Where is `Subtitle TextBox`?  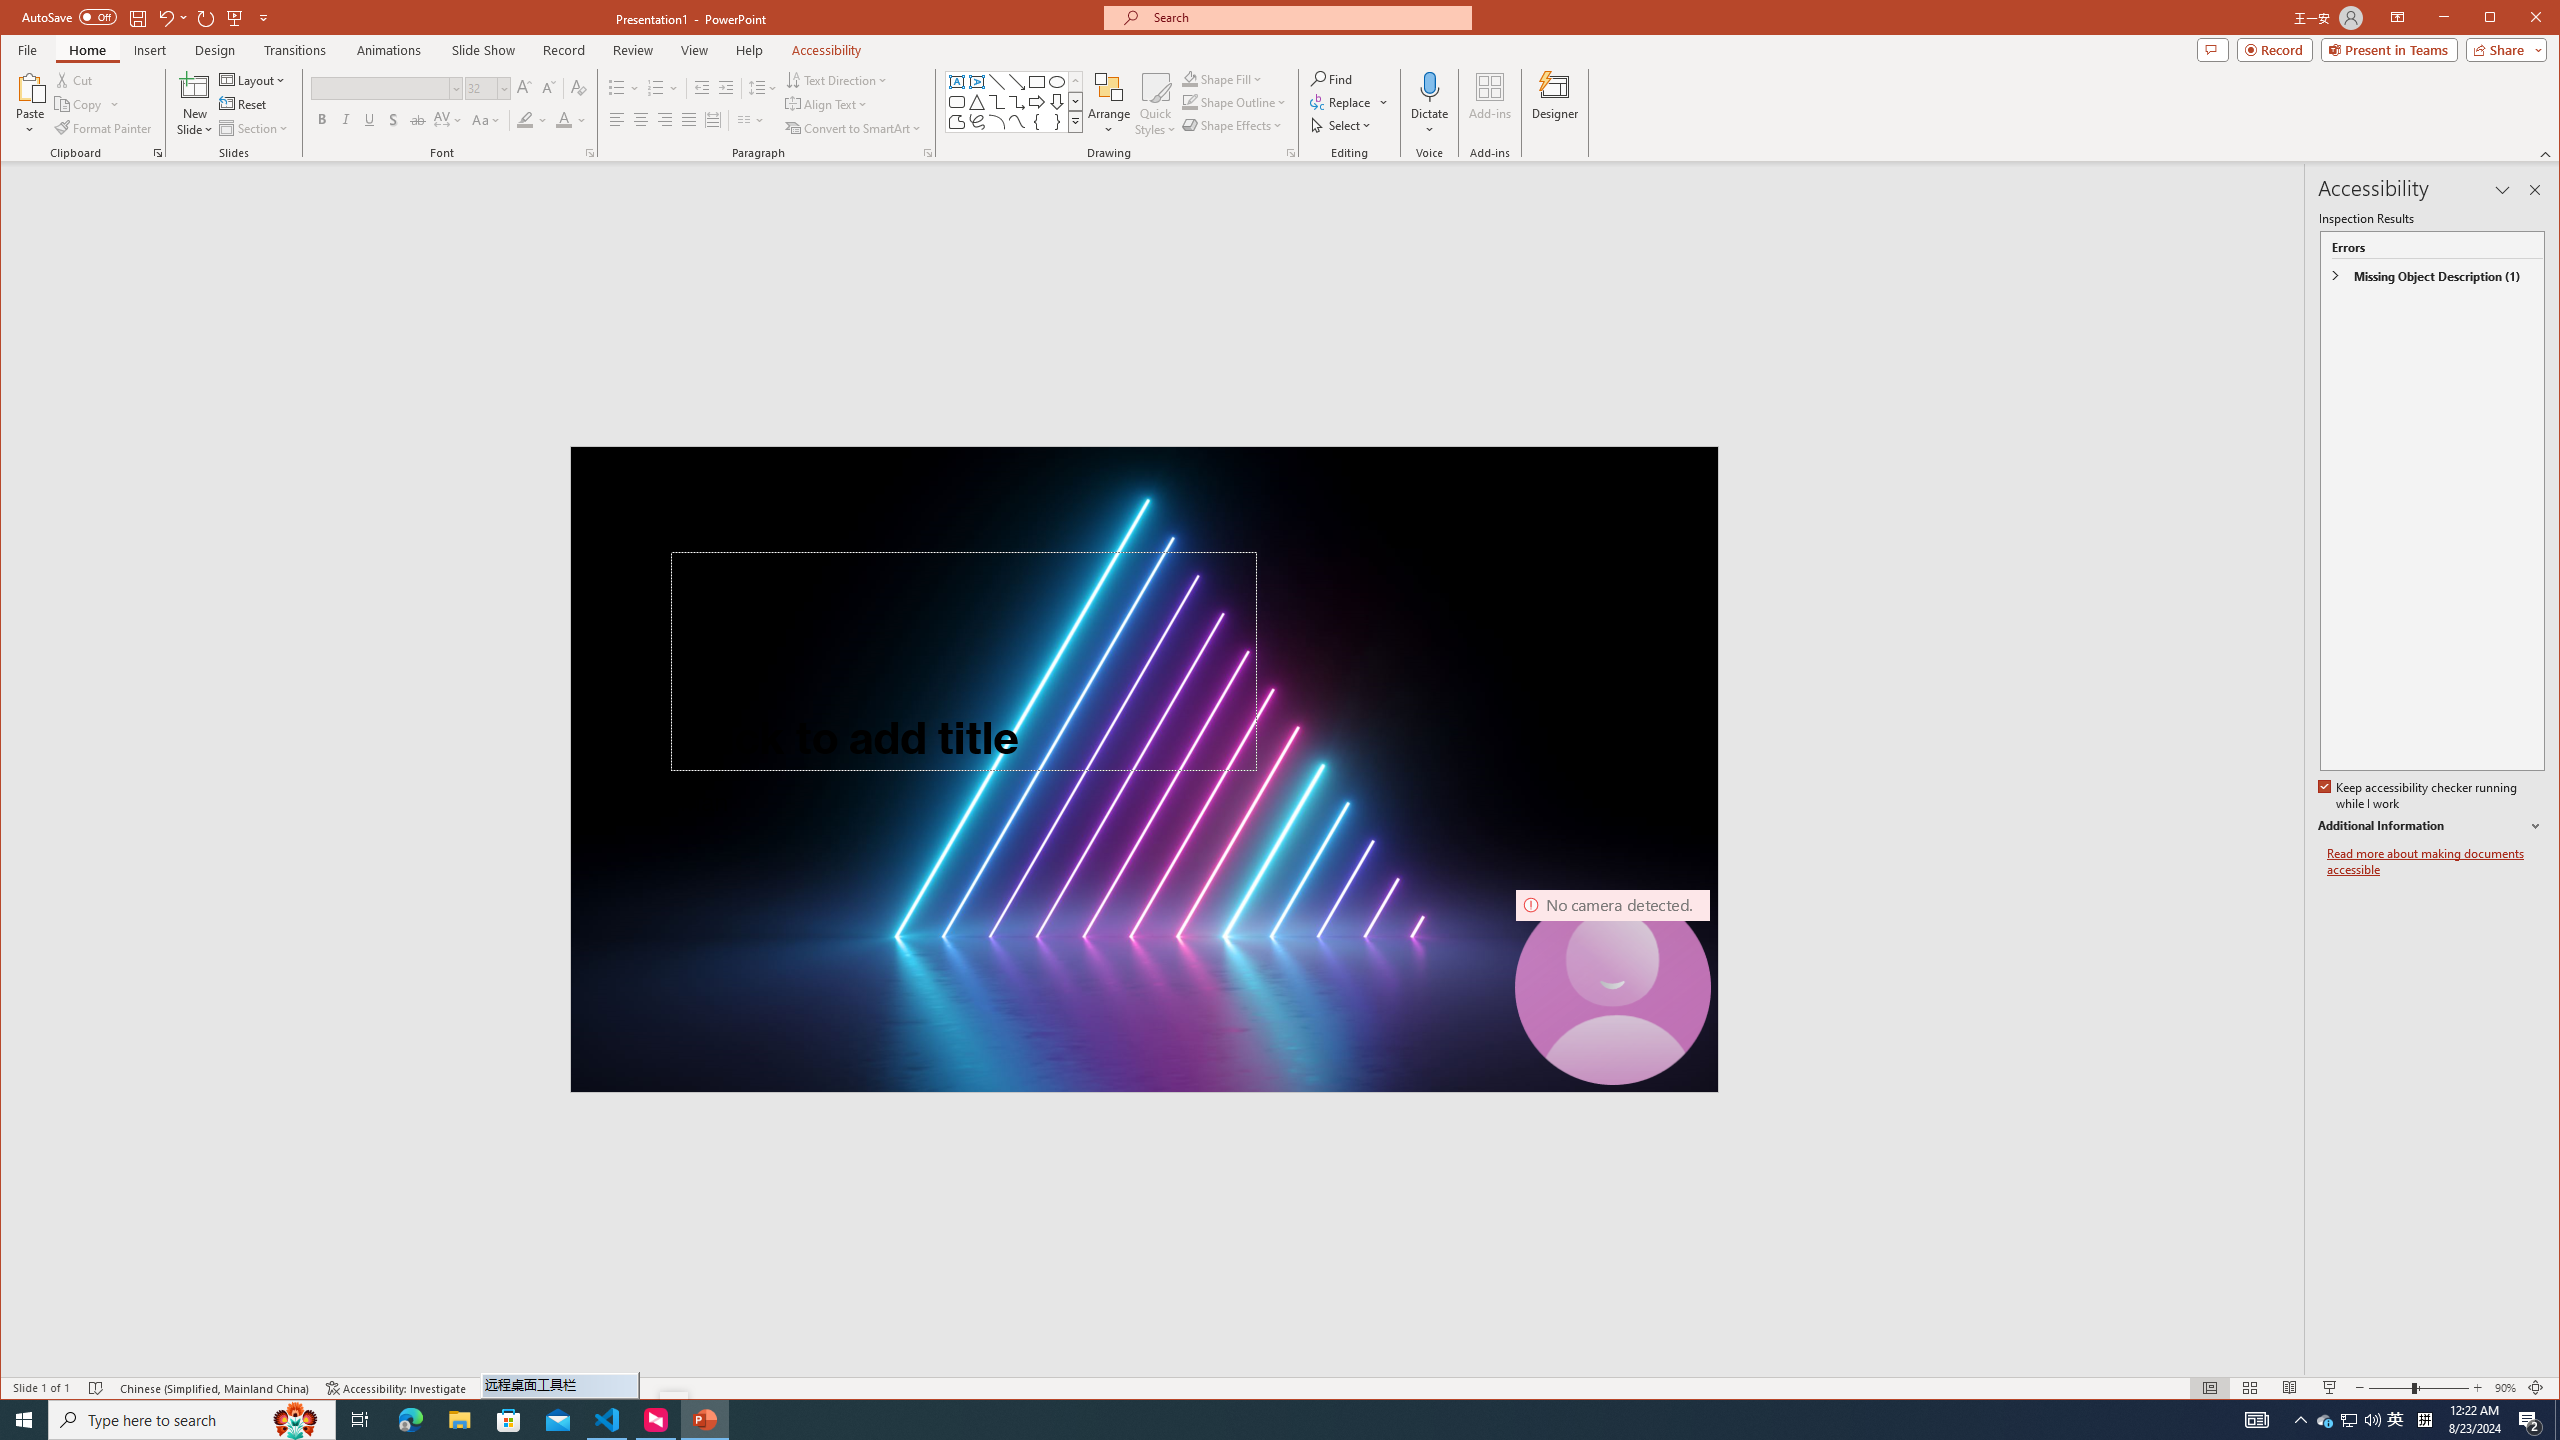 Subtitle TextBox is located at coordinates (907, 872).